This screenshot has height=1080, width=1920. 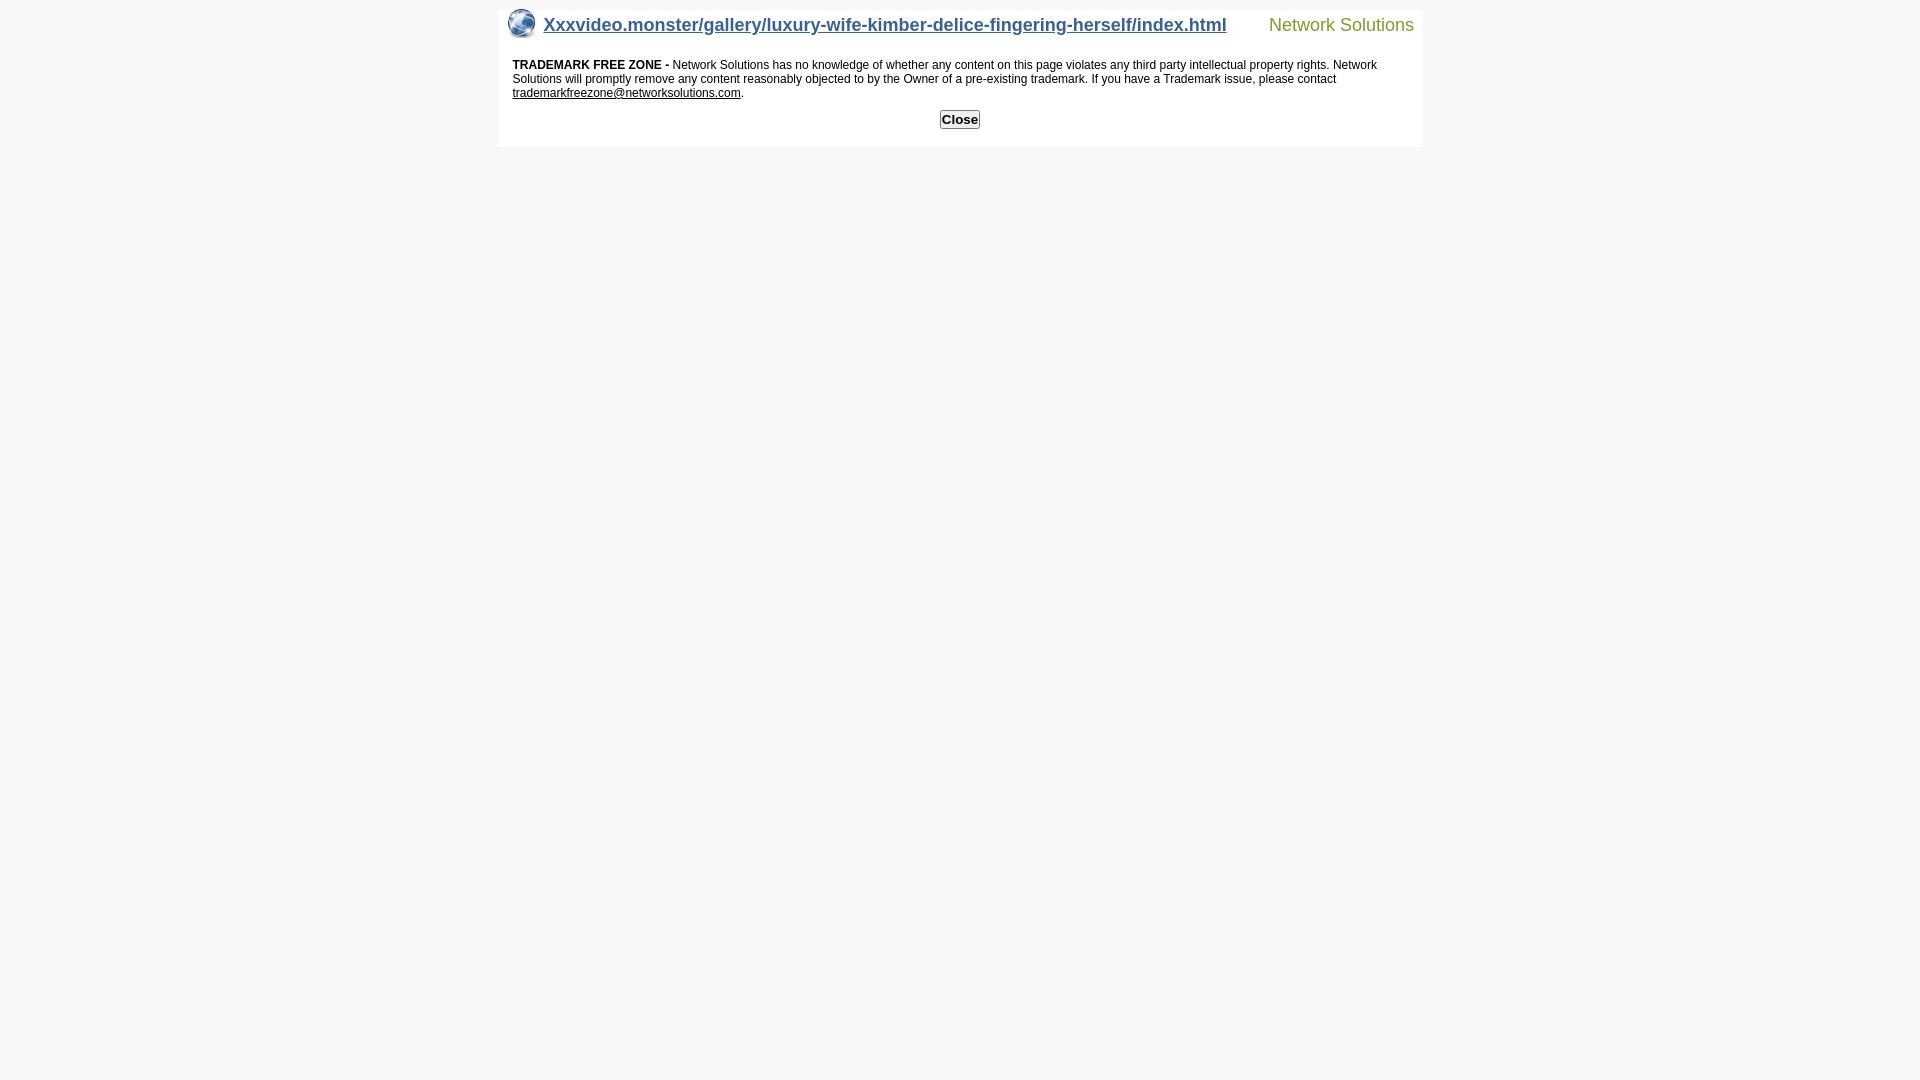 What do you see at coordinates (960, 120) in the screenshot?
I see `Close` at bounding box center [960, 120].